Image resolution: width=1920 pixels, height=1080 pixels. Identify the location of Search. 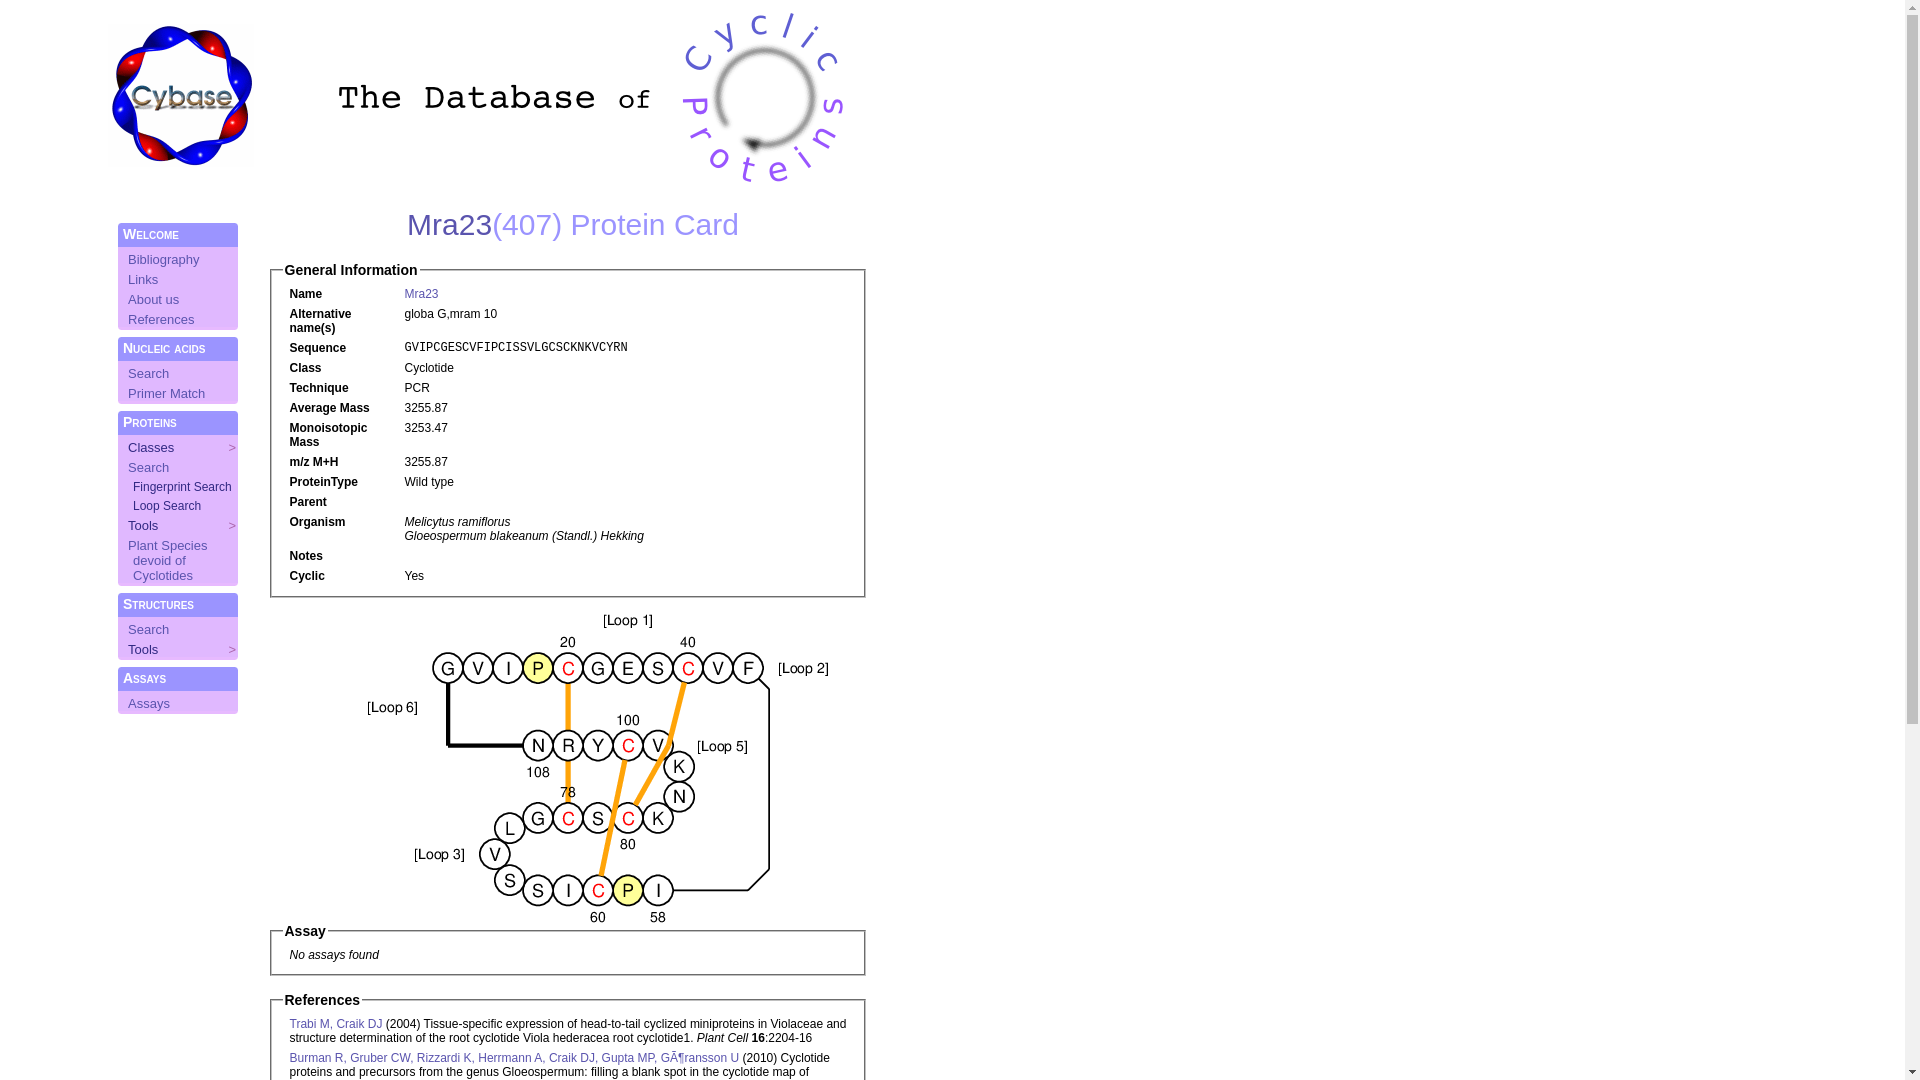
(148, 630).